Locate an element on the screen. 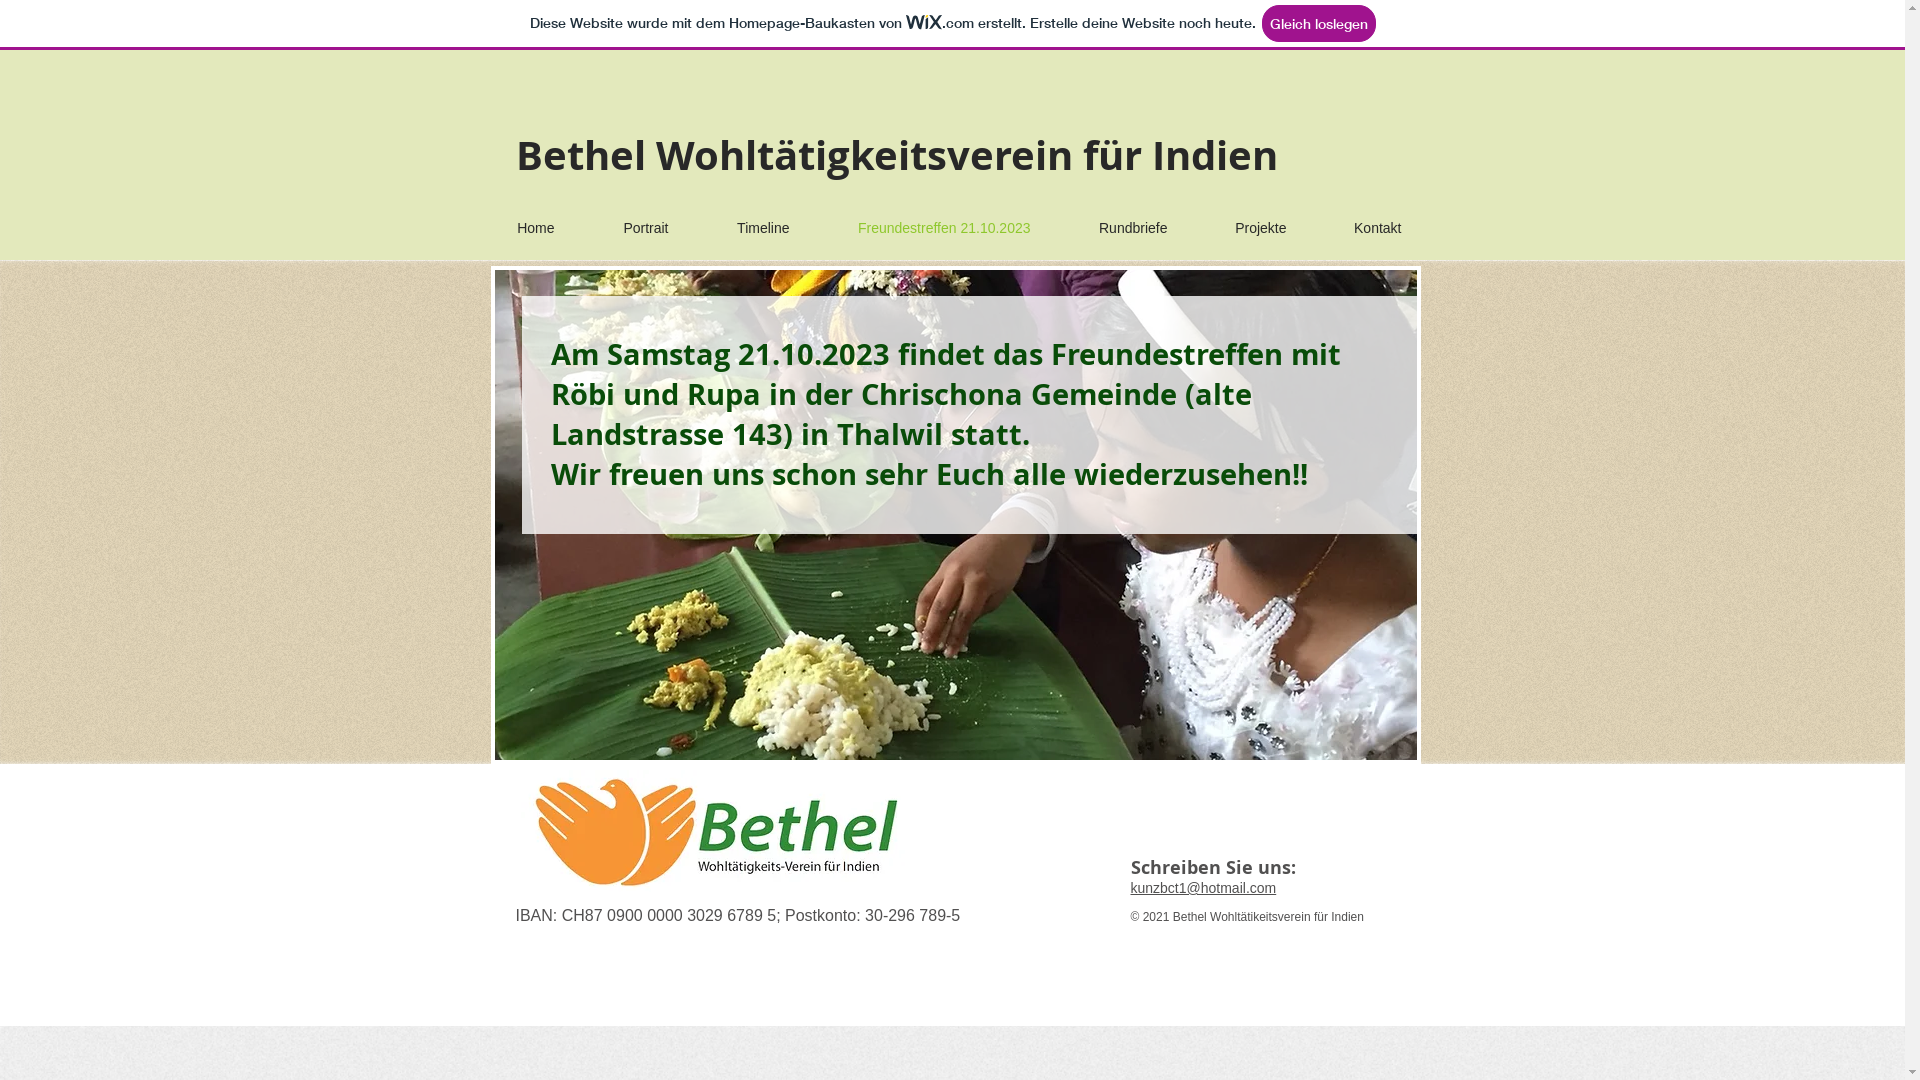 Image resolution: width=1920 pixels, height=1080 pixels. Freundestreffen 21.10.2023 is located at coordinates (924, 228).